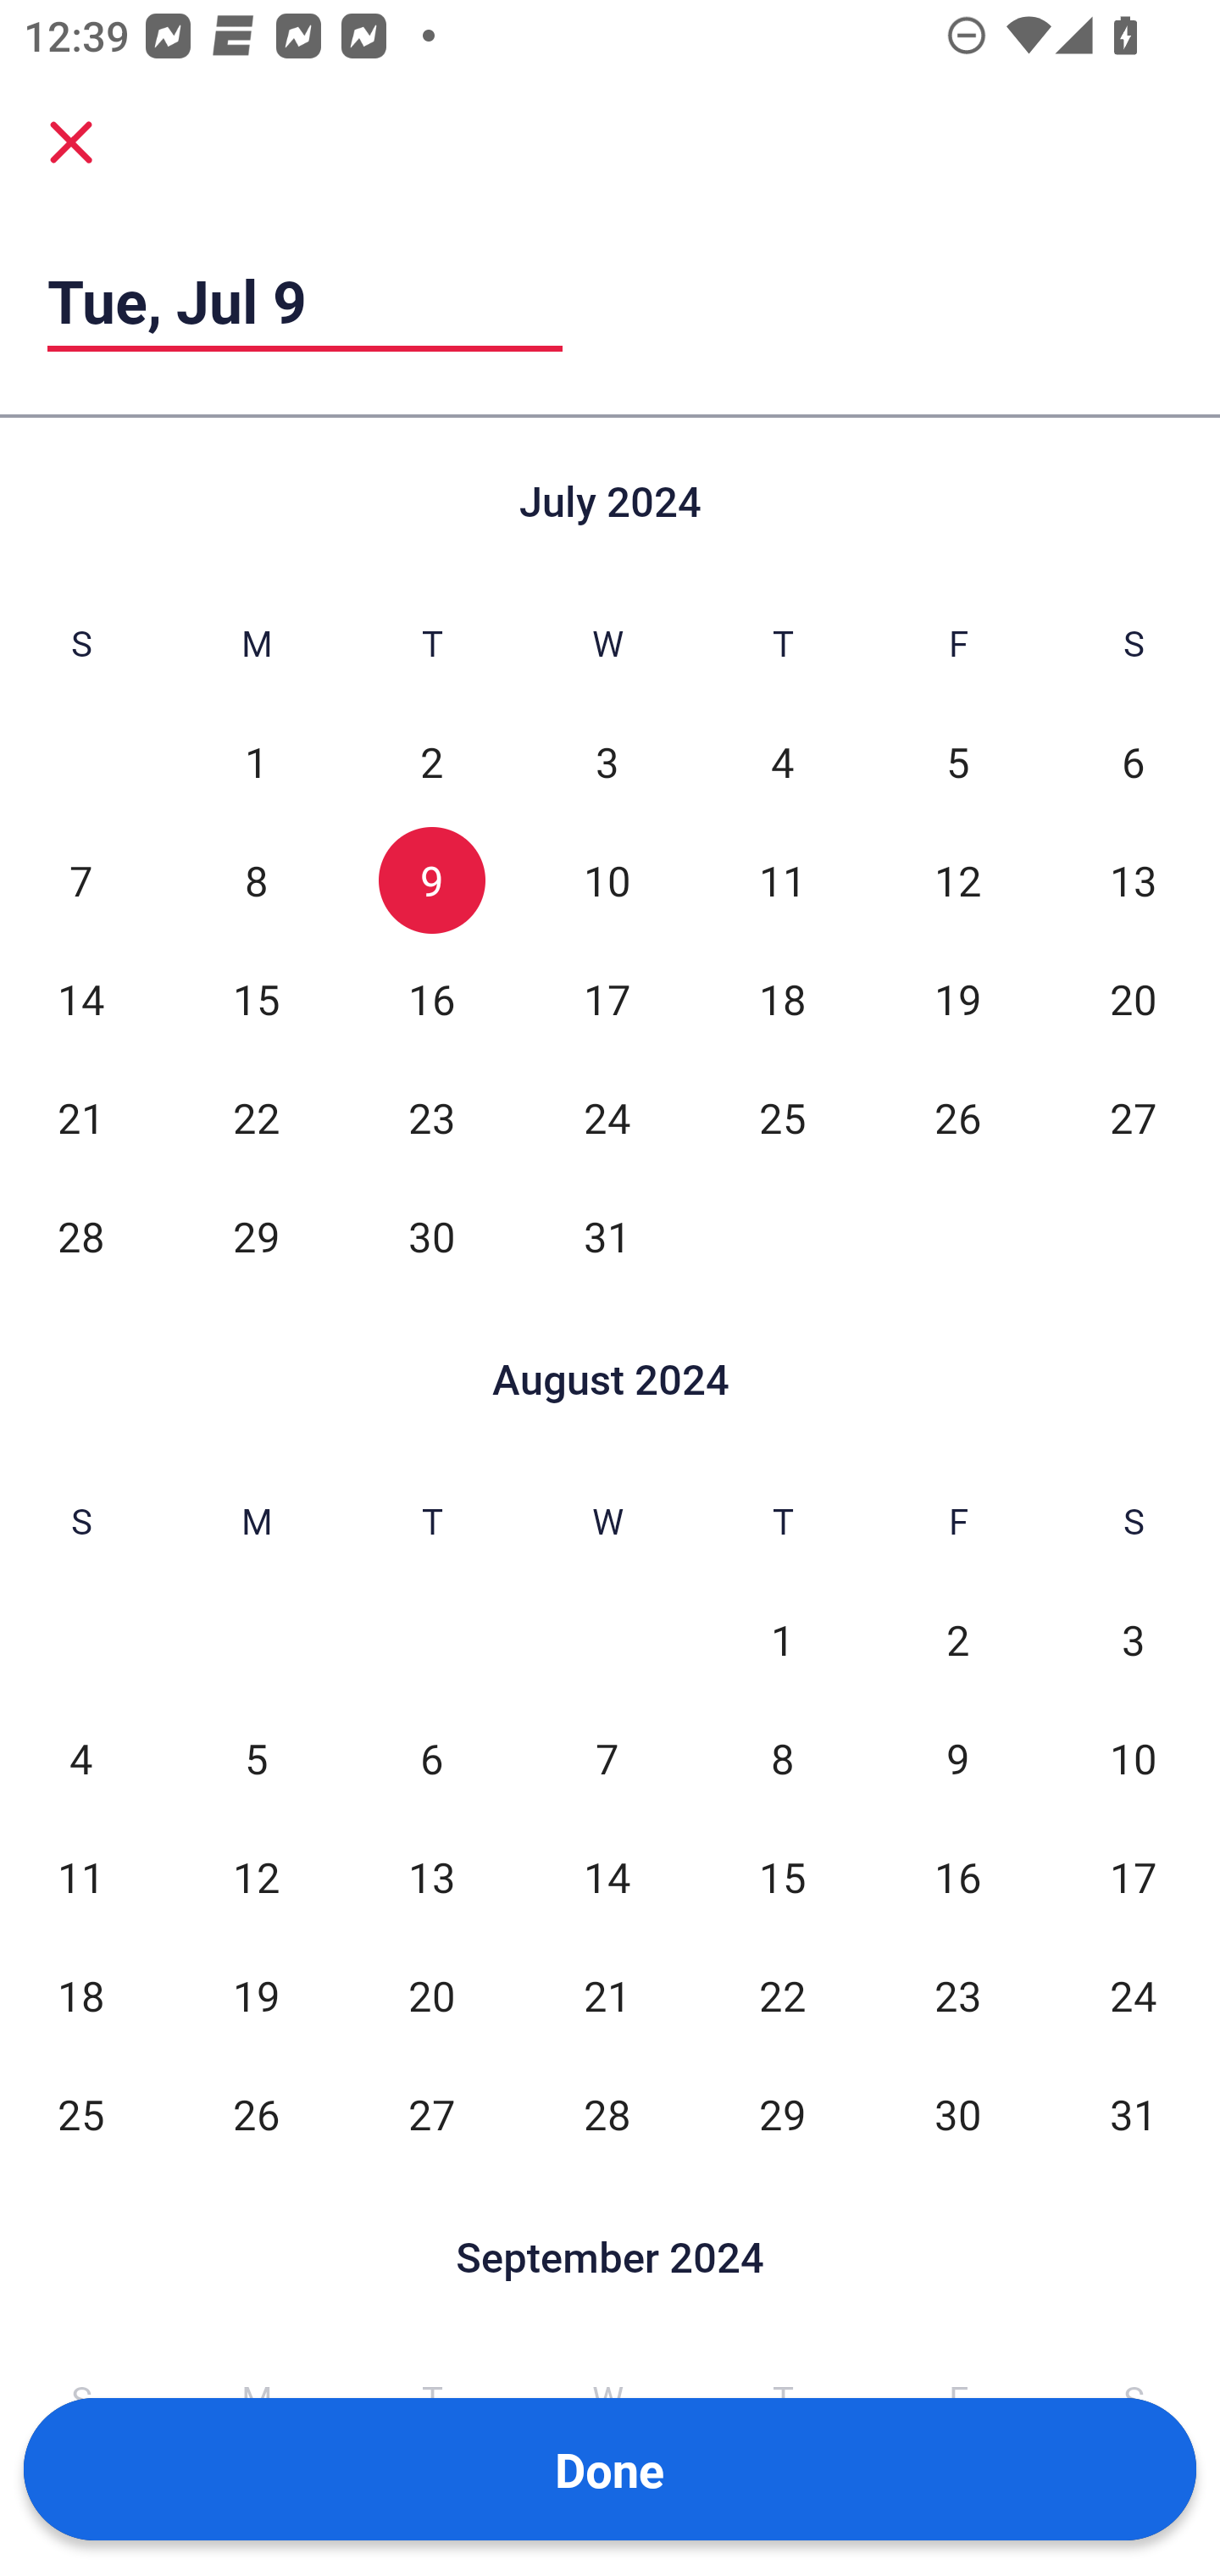  Describe the element at coordinates (432, 1878) in the screenshot. I see `13 Tue, Aug 13, Not Selected` at that location.